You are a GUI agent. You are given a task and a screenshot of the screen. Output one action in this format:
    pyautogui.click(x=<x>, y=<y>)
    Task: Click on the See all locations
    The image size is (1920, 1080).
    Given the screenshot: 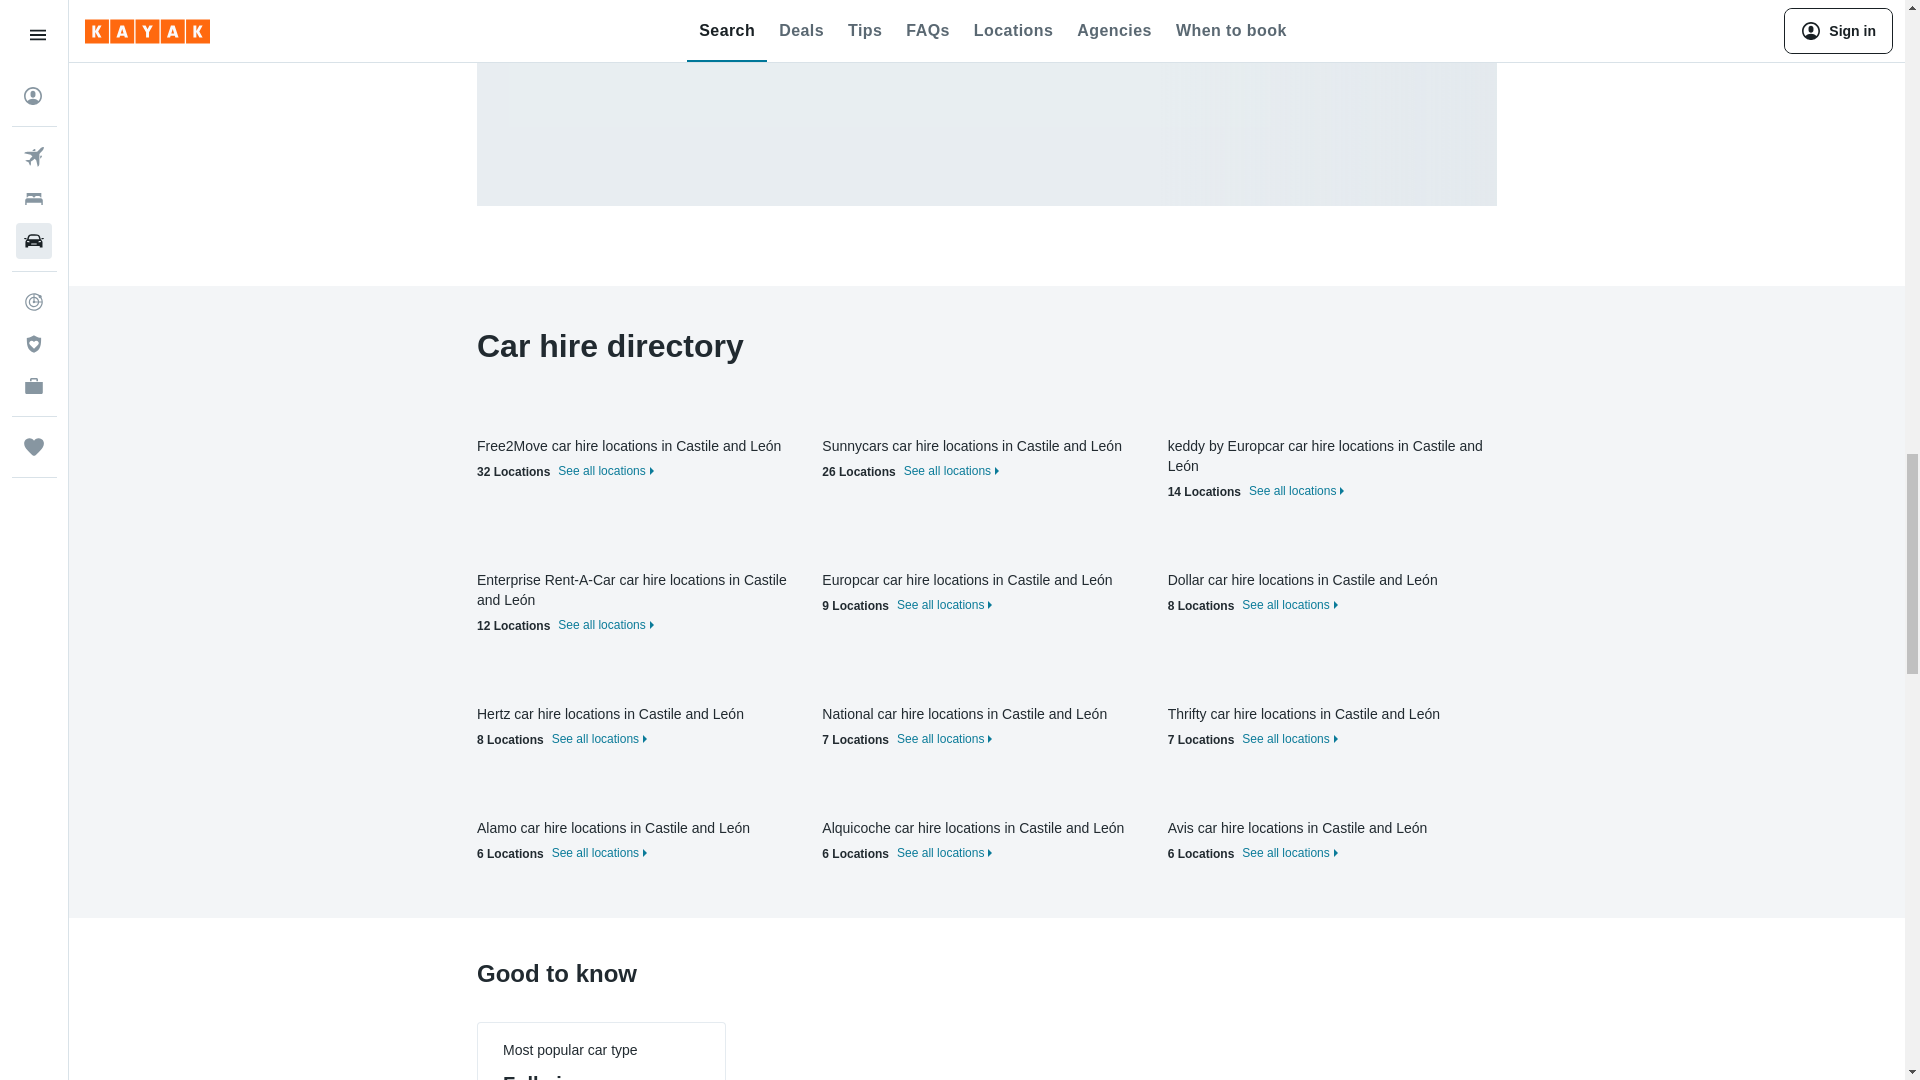 What is the action you would take?
    pyautogui.click(x=596, y=852)
    